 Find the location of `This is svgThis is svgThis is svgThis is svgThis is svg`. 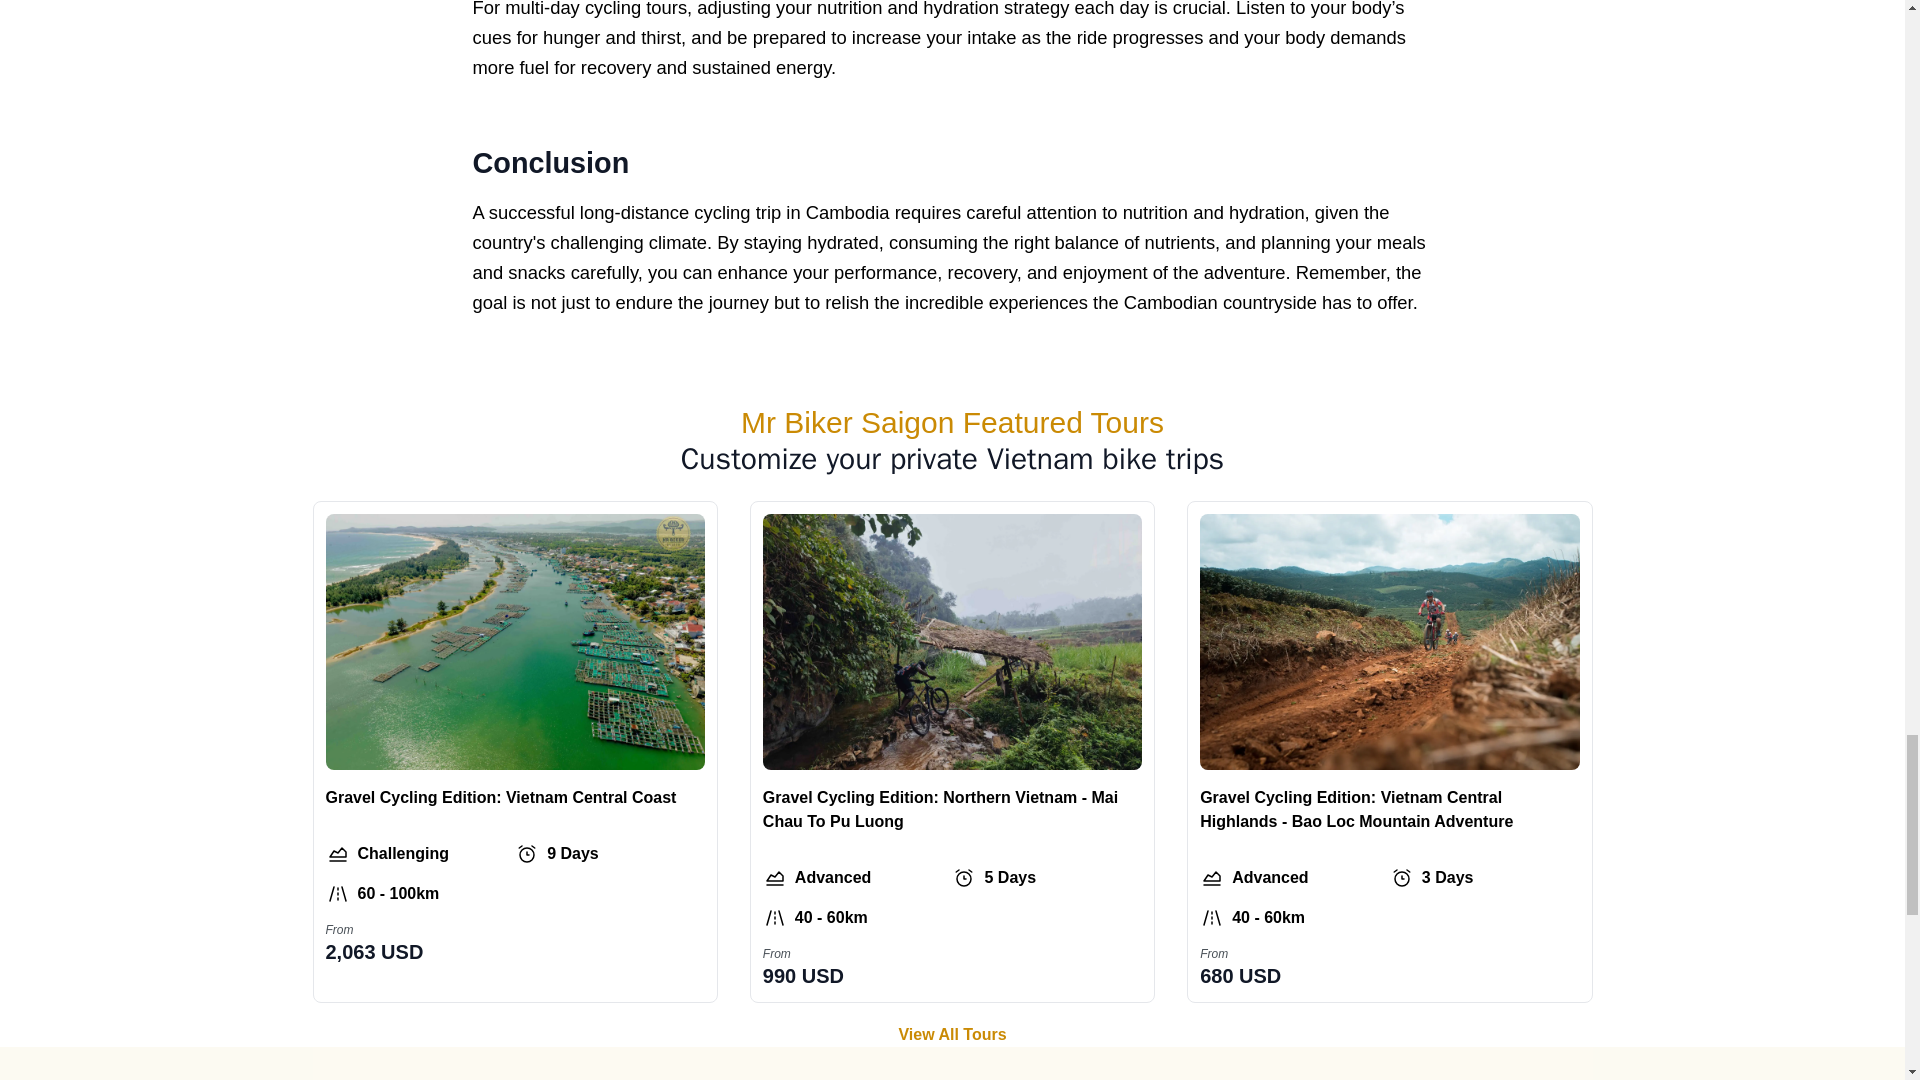

This is svgThis is svgThis is svgThis is svgThis is svg is located at coordinates (526, 854).